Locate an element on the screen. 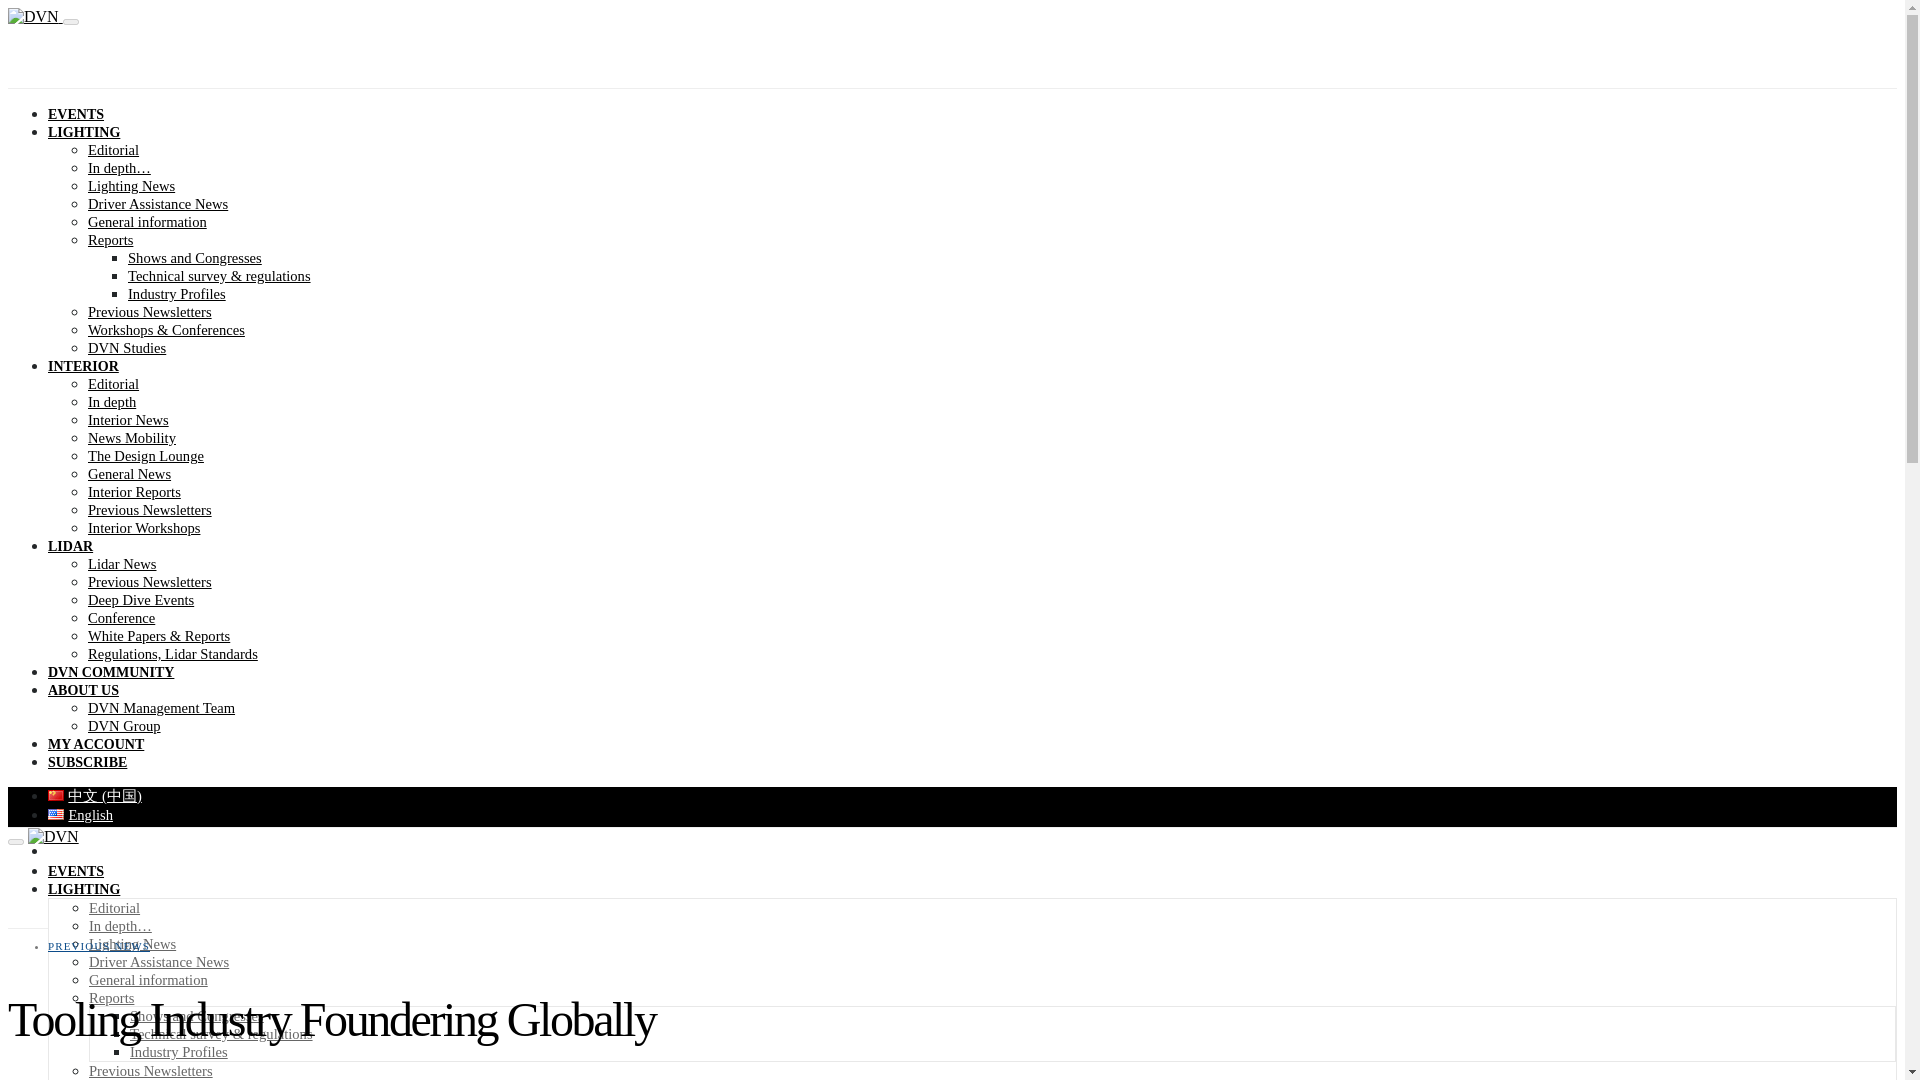 This screenshot has height=1080, width=1920. Previous Newsletters is located at coordinates (150, 311).